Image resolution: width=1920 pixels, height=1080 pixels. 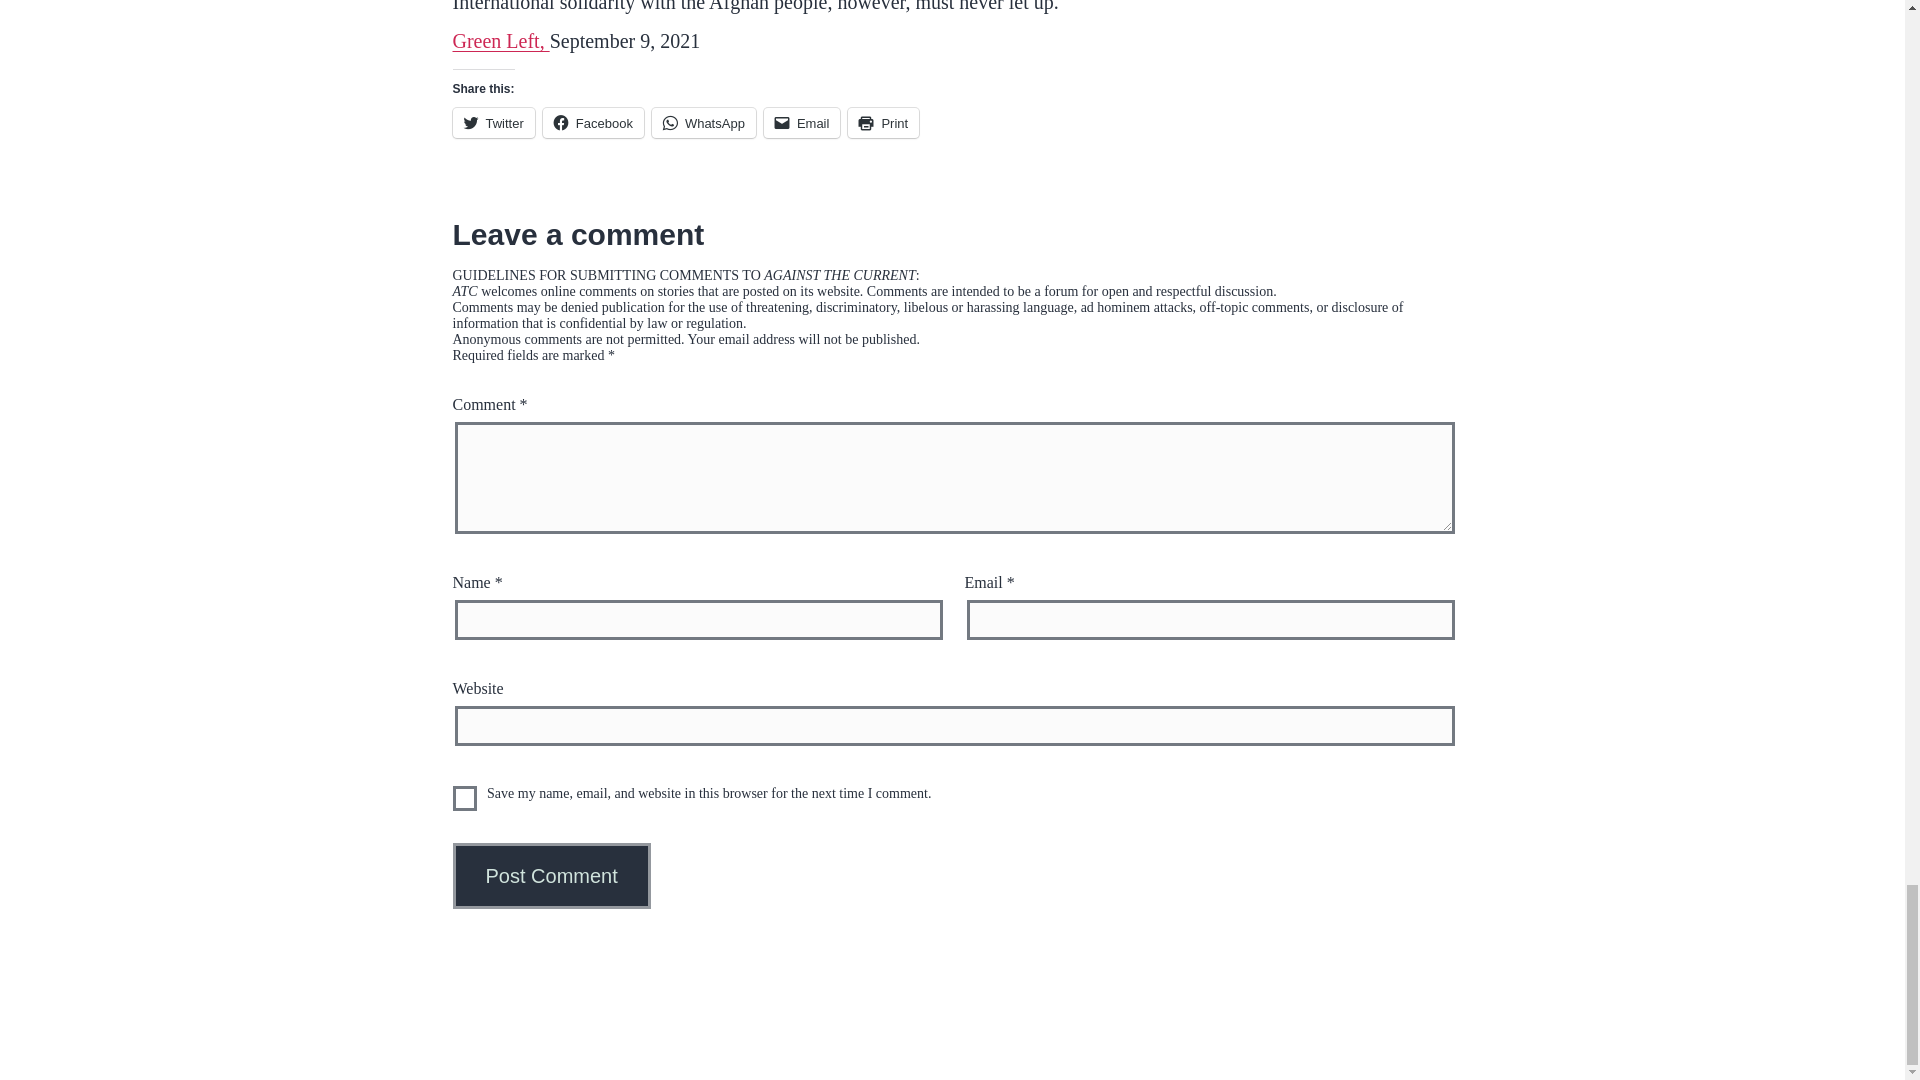 What do you see at coordinates (884, 123) in the screenshot?
I see `Click to print` at bounding box center [884, 123].